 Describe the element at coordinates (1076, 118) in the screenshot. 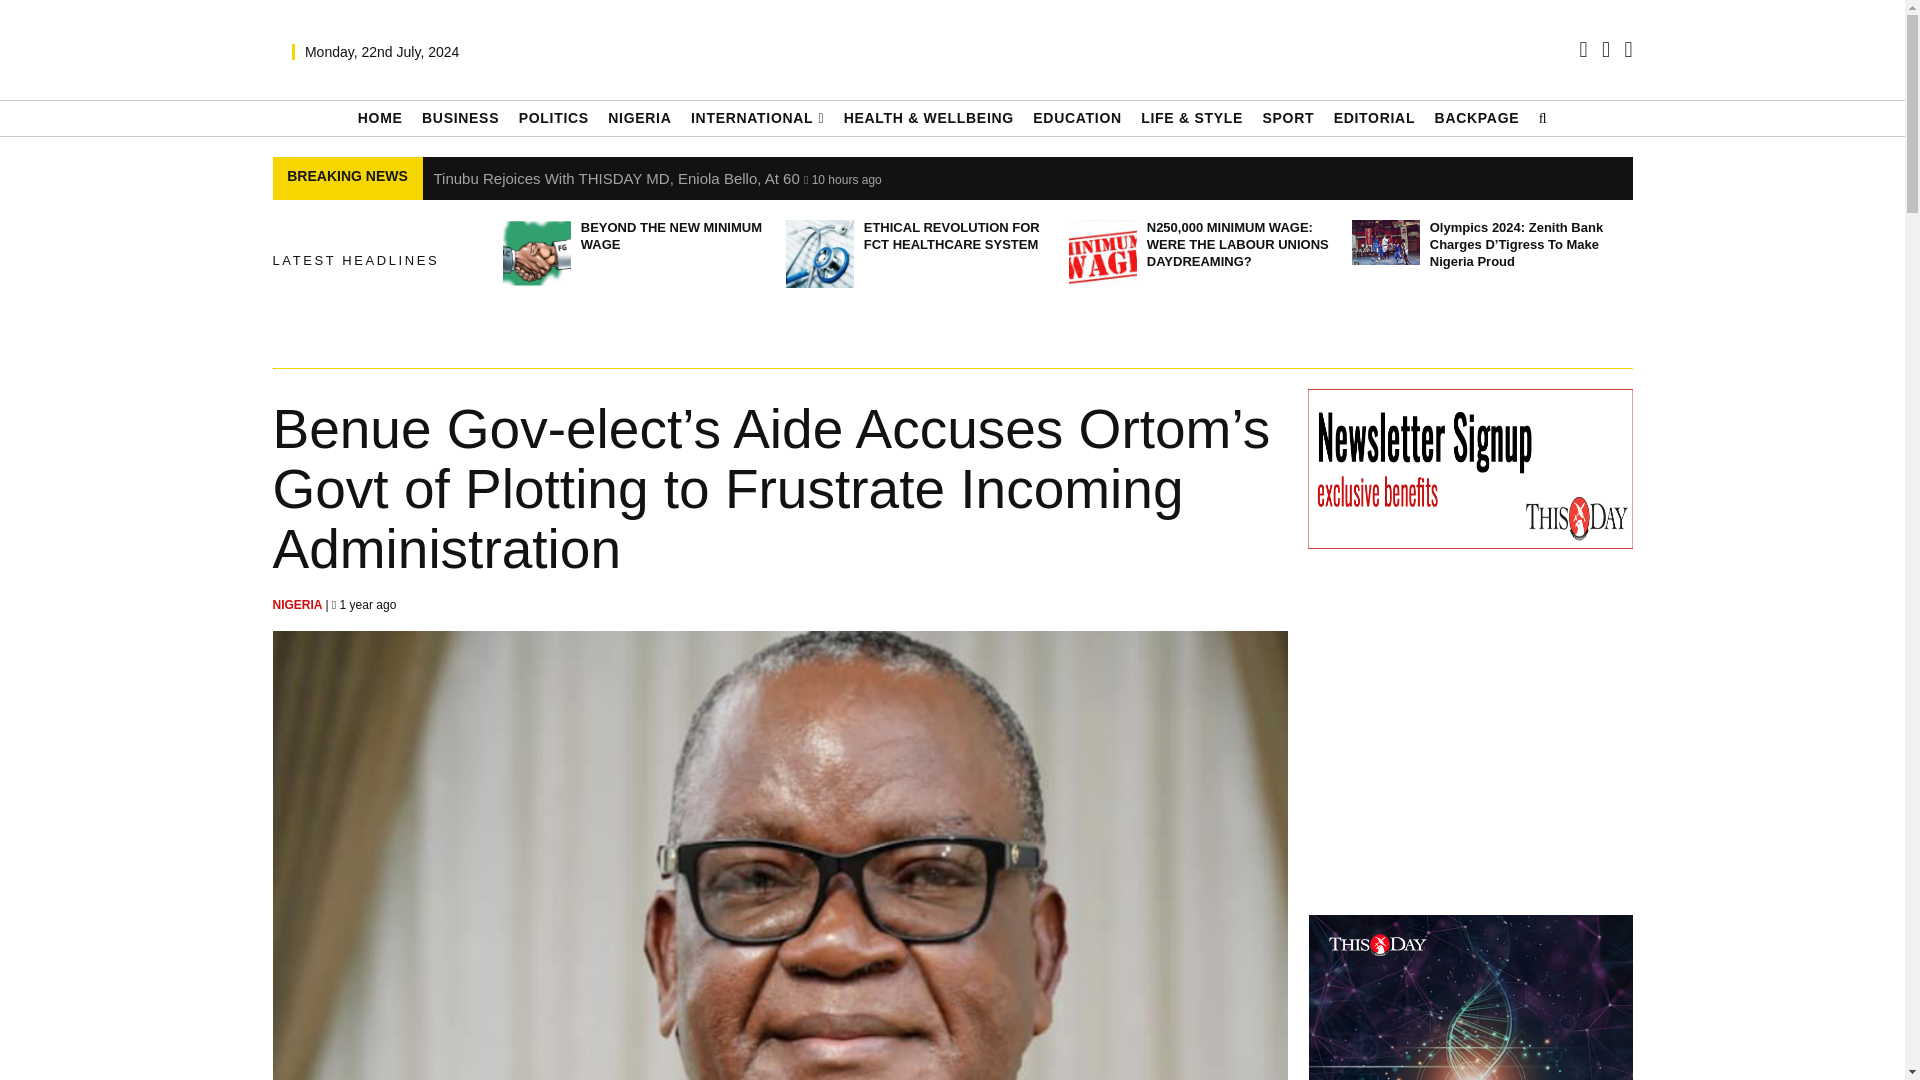

I see `EDUCATION` at that location.